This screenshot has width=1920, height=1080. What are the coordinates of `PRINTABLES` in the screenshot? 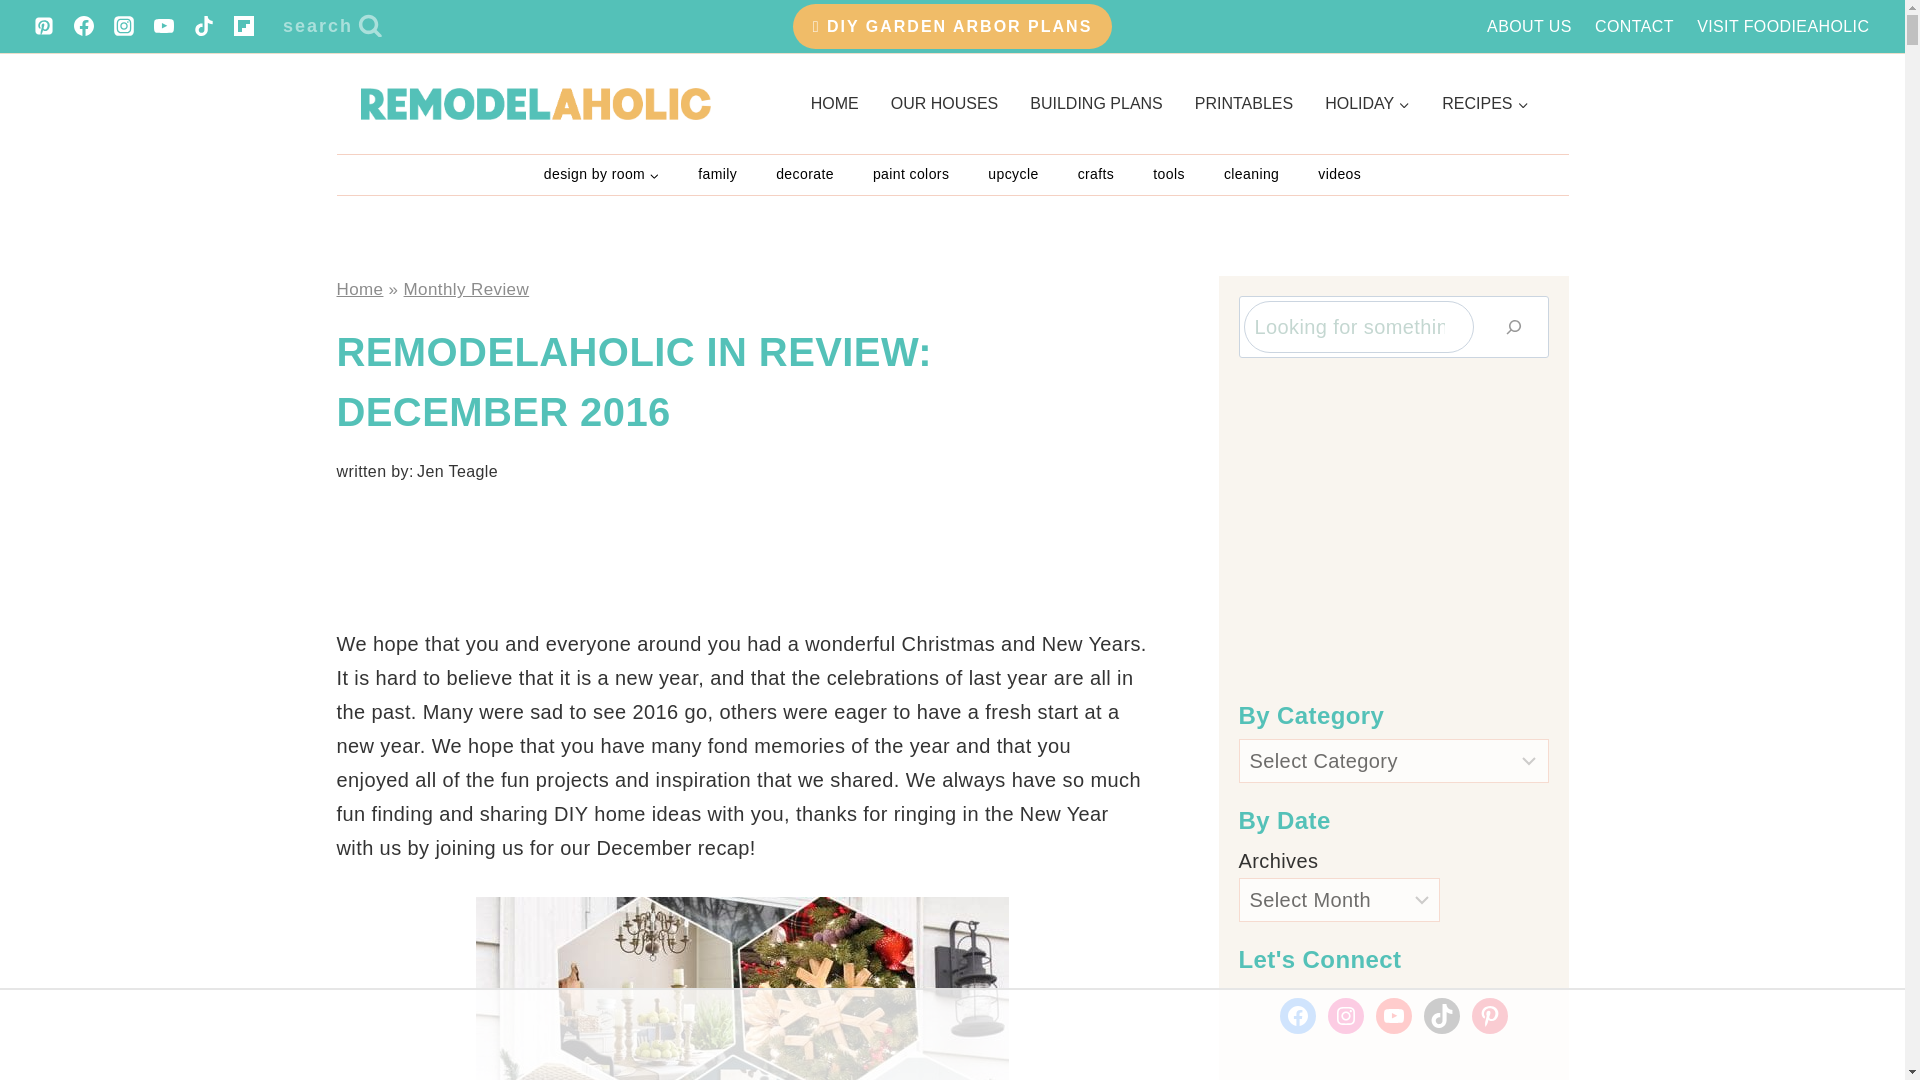 It's located at (1244, 103).